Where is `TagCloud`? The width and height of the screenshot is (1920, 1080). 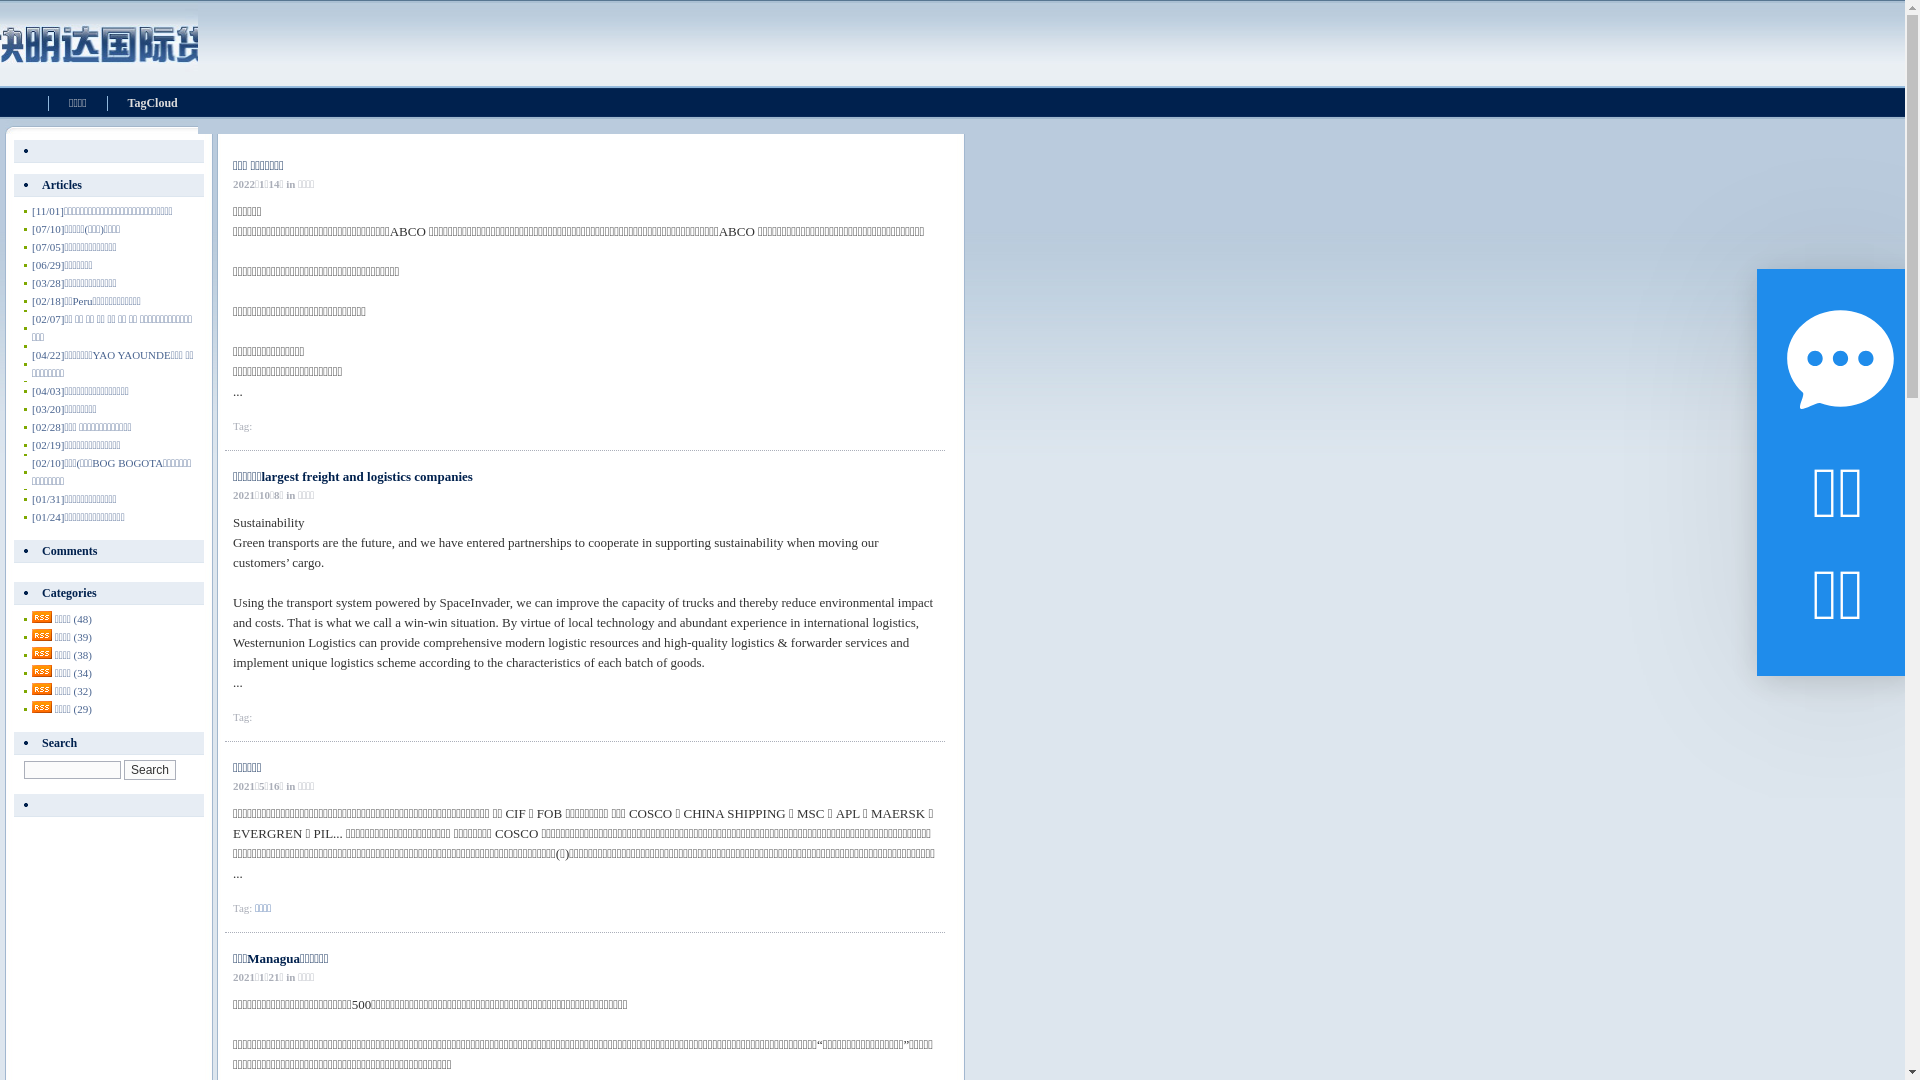 TagCloud is located at coordinates (153, 104).